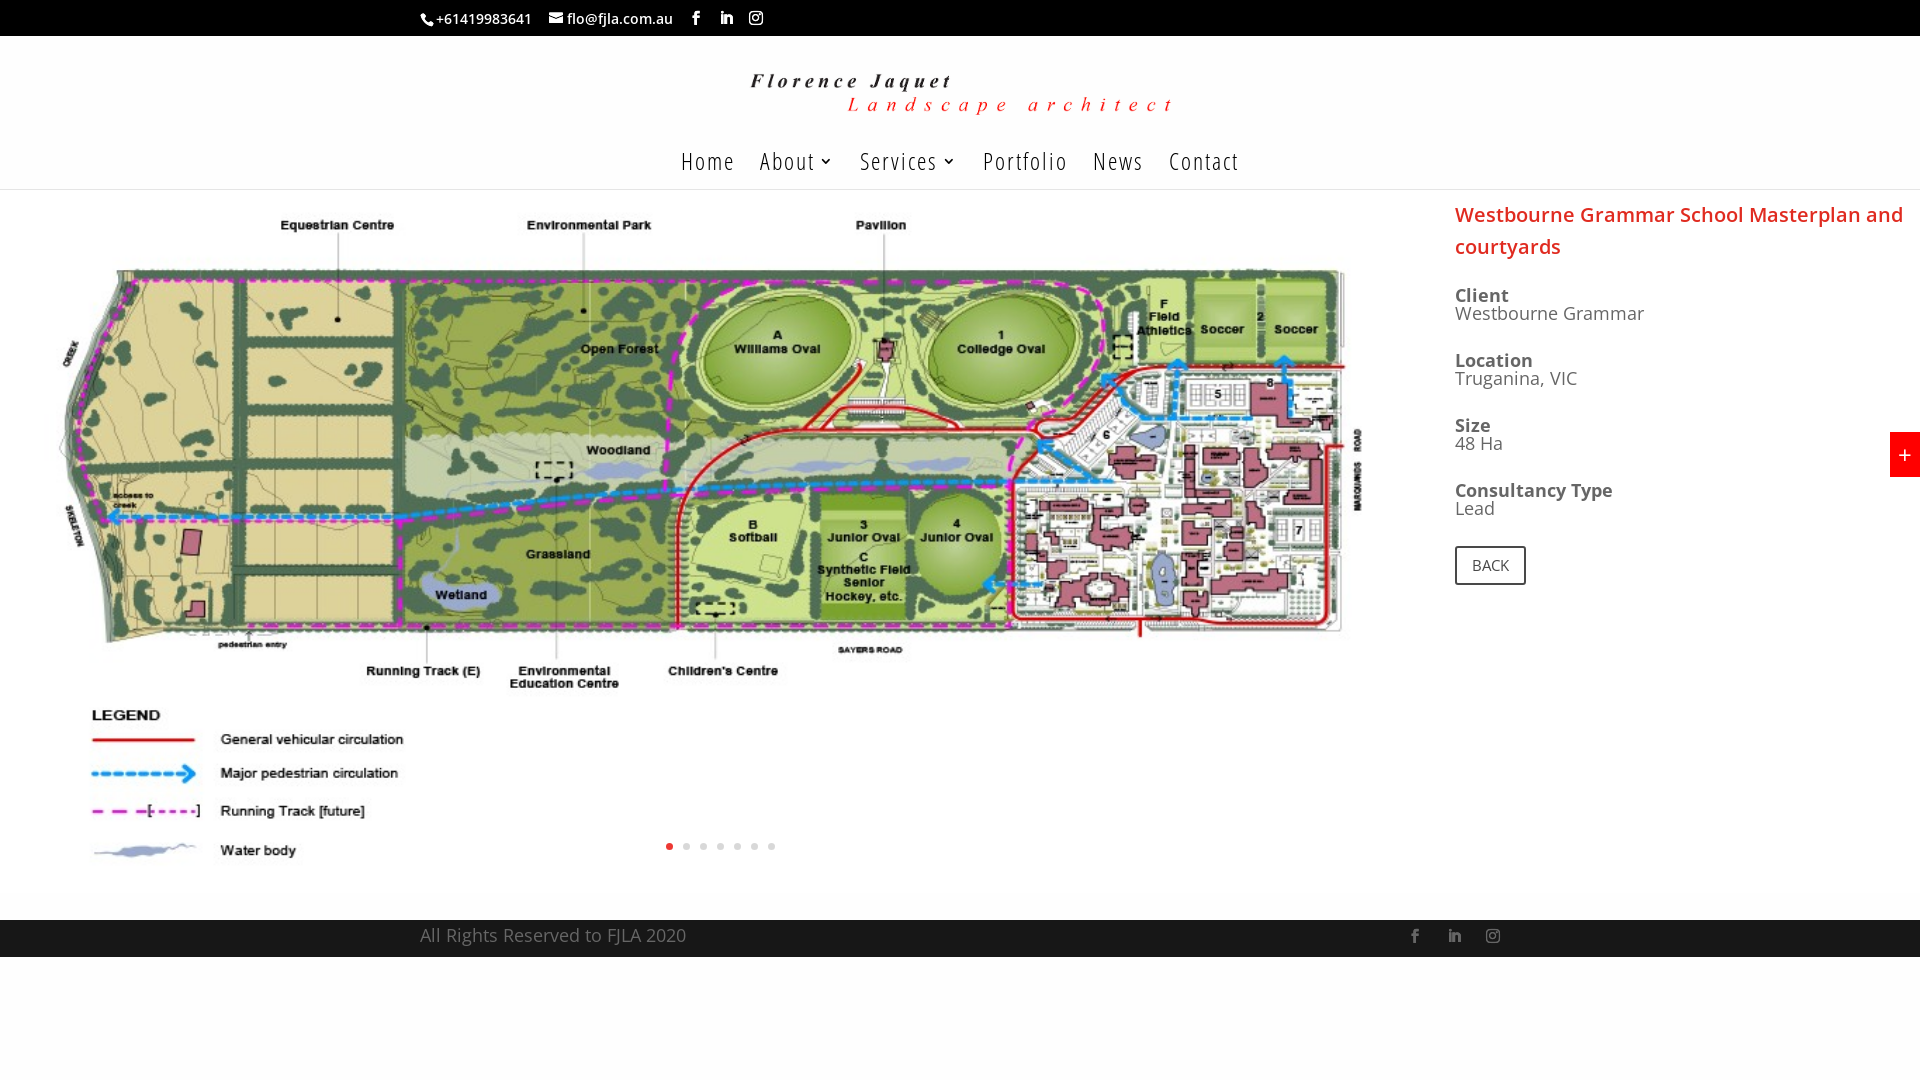 The height and width of the screenshot is (1080, 1920). What do you see at coordinates (720, 892) in the screenshot?
I see `1-WESTBOURNE GRAMMAR SCHOOL MASTERPLAN6` at bounding box center [720, 892].